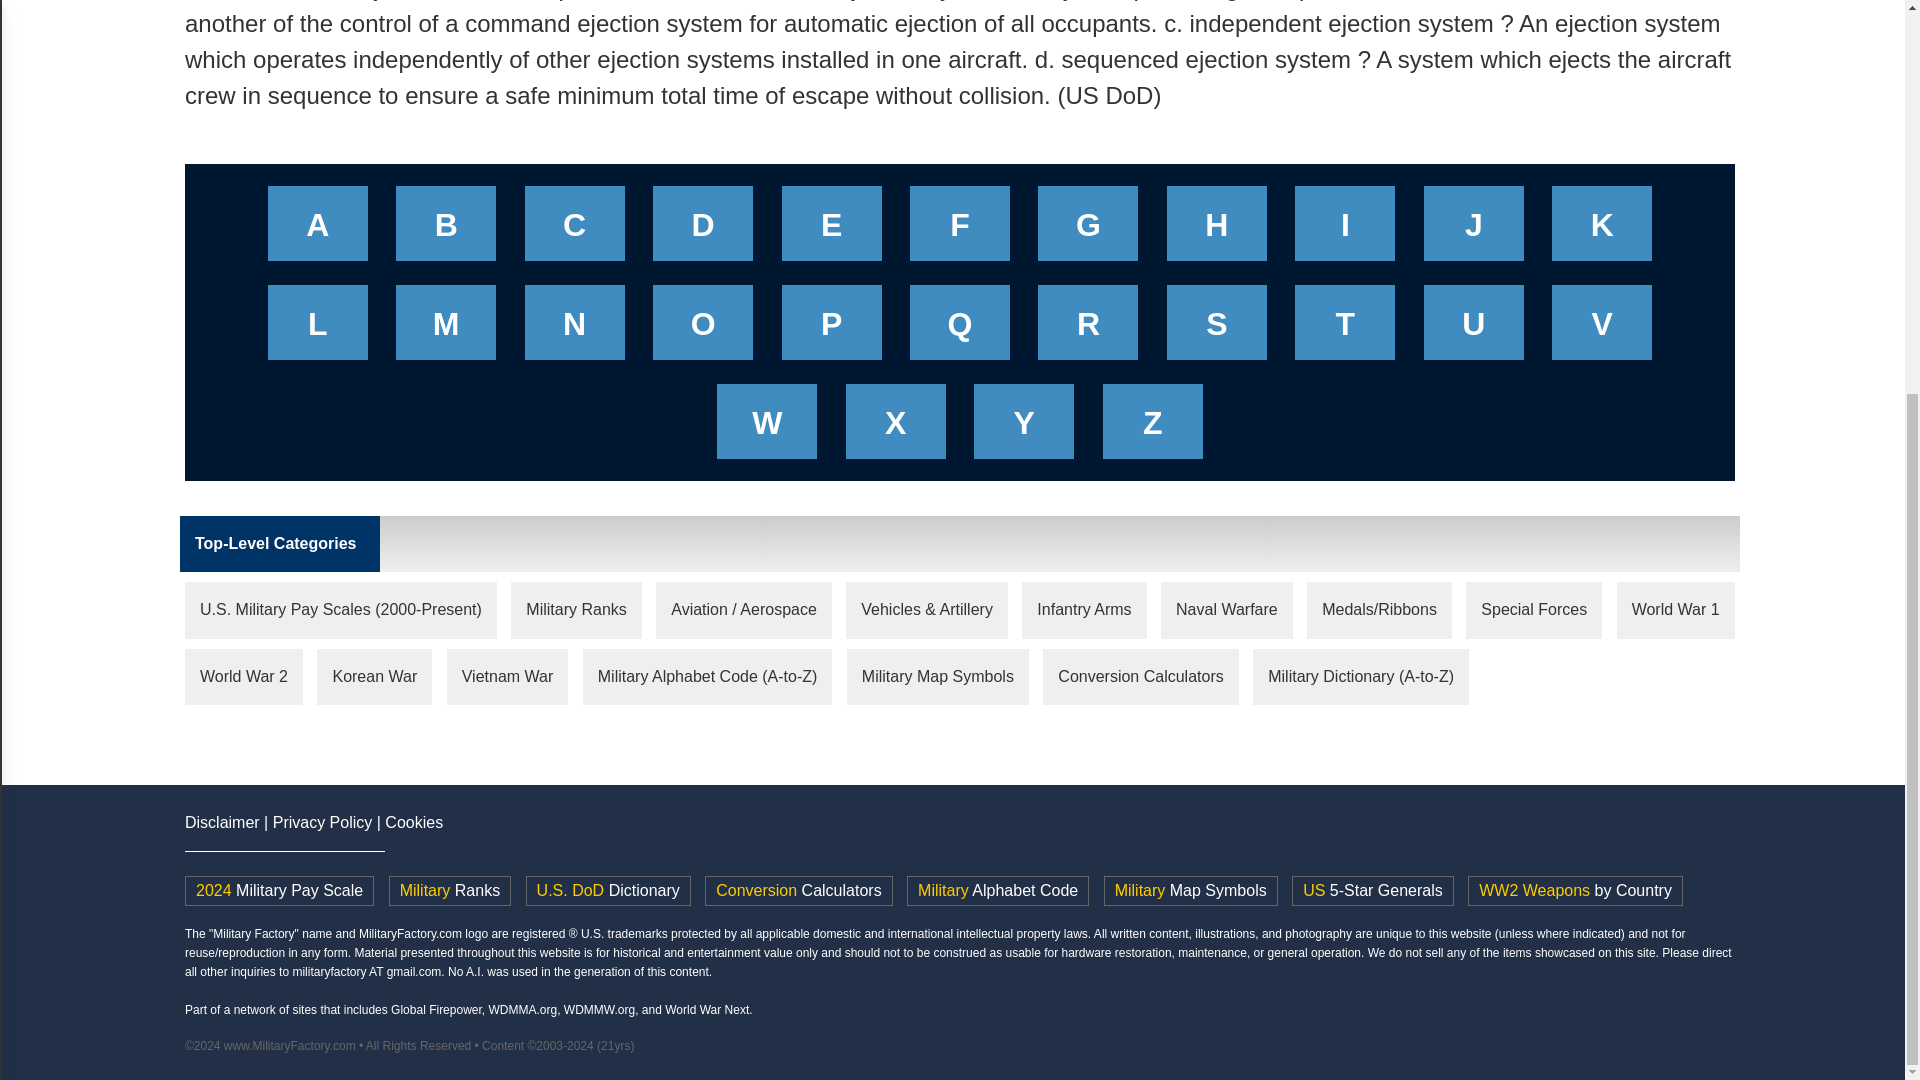  I want to click on G, so click(1088, 230).